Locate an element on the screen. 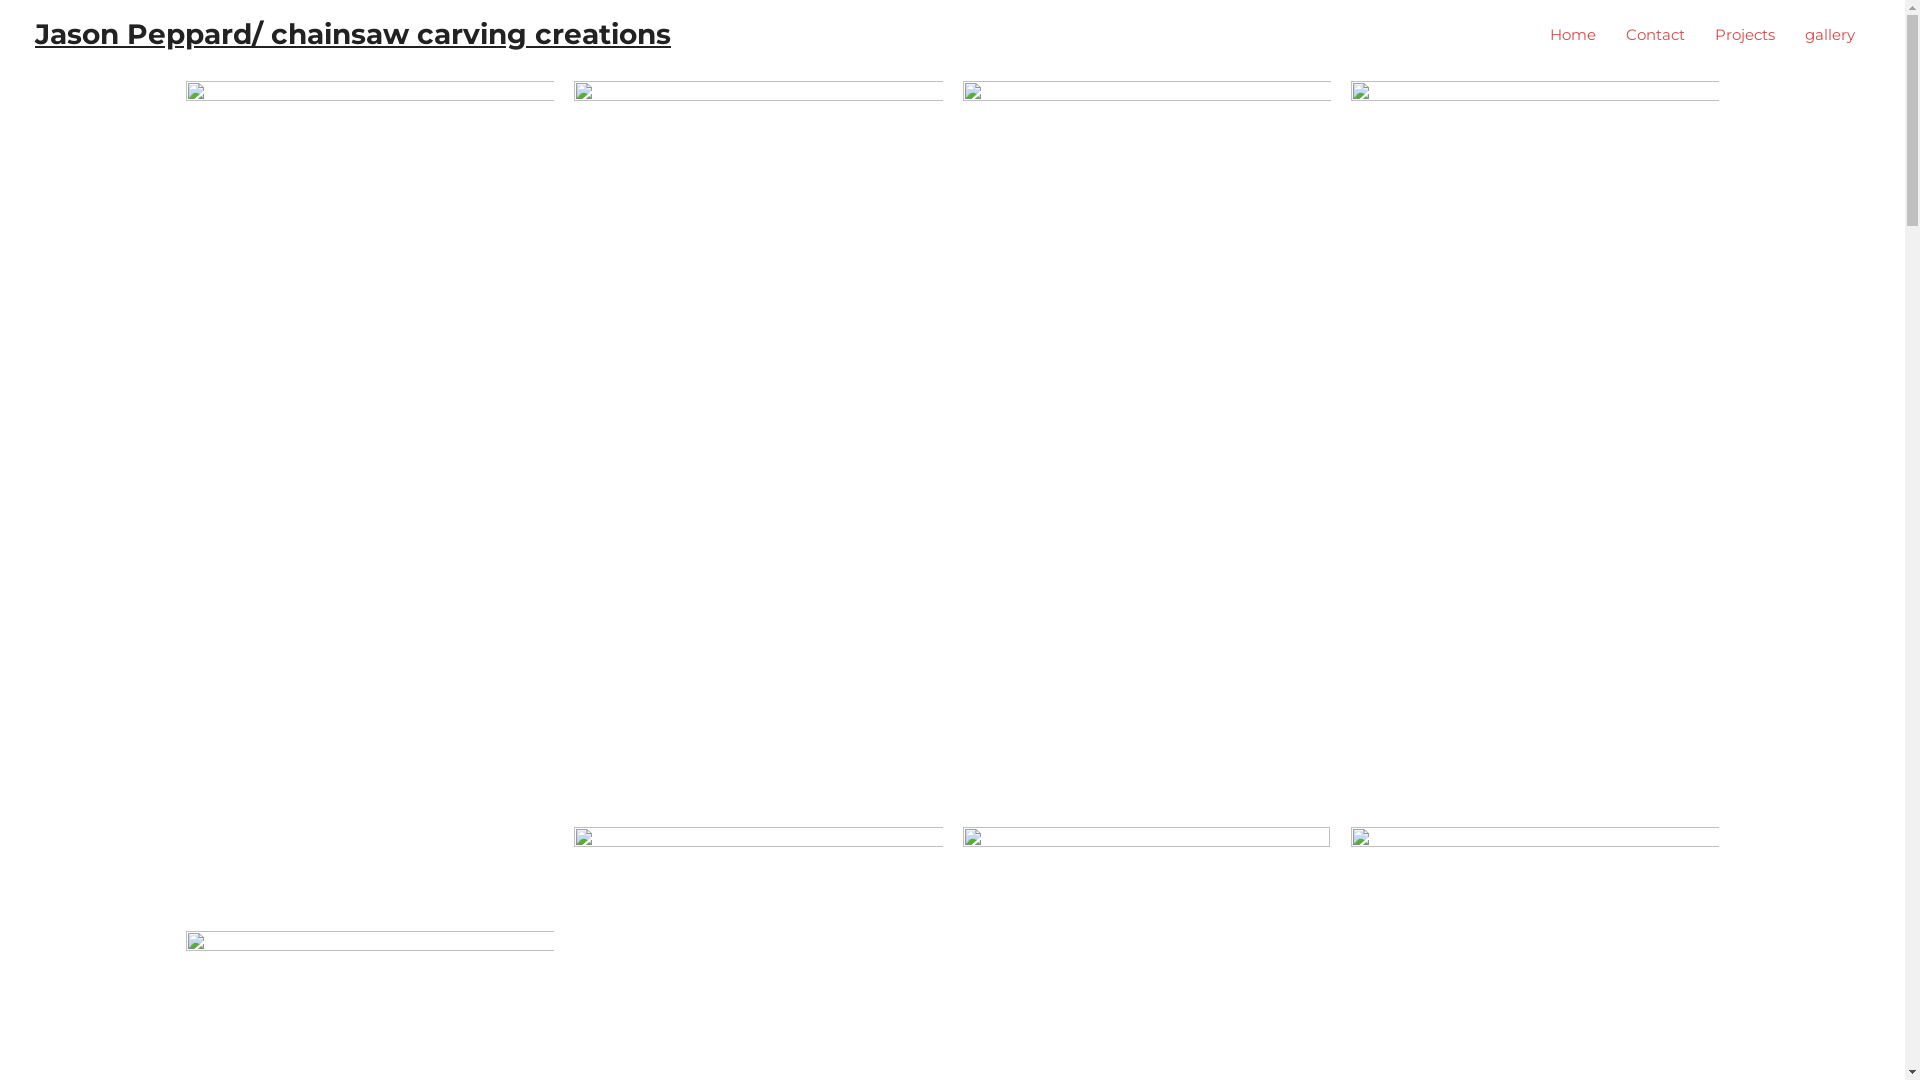 This screenshot has height=1080, width=1920. Jason Peppard/ chainsaw carving creations is located at coordinates (353, 34).